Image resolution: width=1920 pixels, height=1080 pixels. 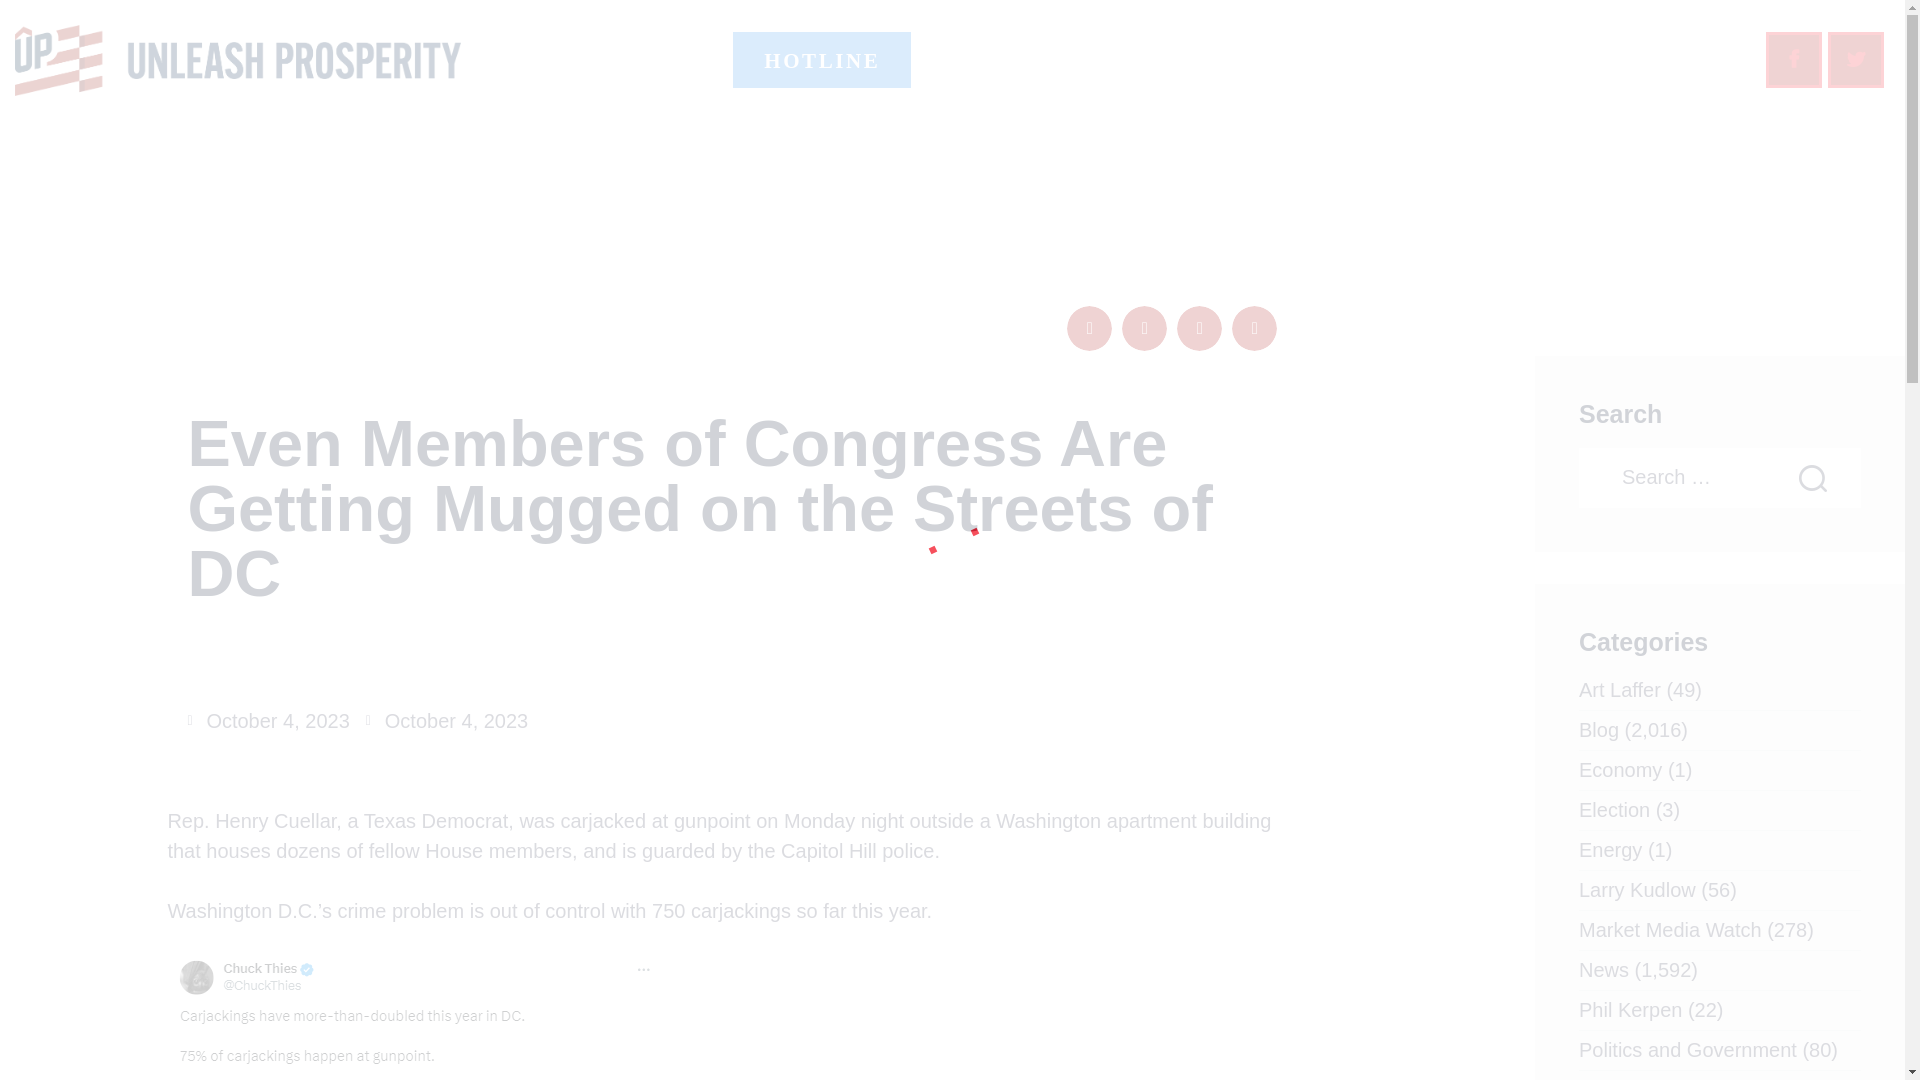 What do you see at coordinates (822, 60) in the screenshot?
I see `HOTLINE` at bounding box center [822, 60].